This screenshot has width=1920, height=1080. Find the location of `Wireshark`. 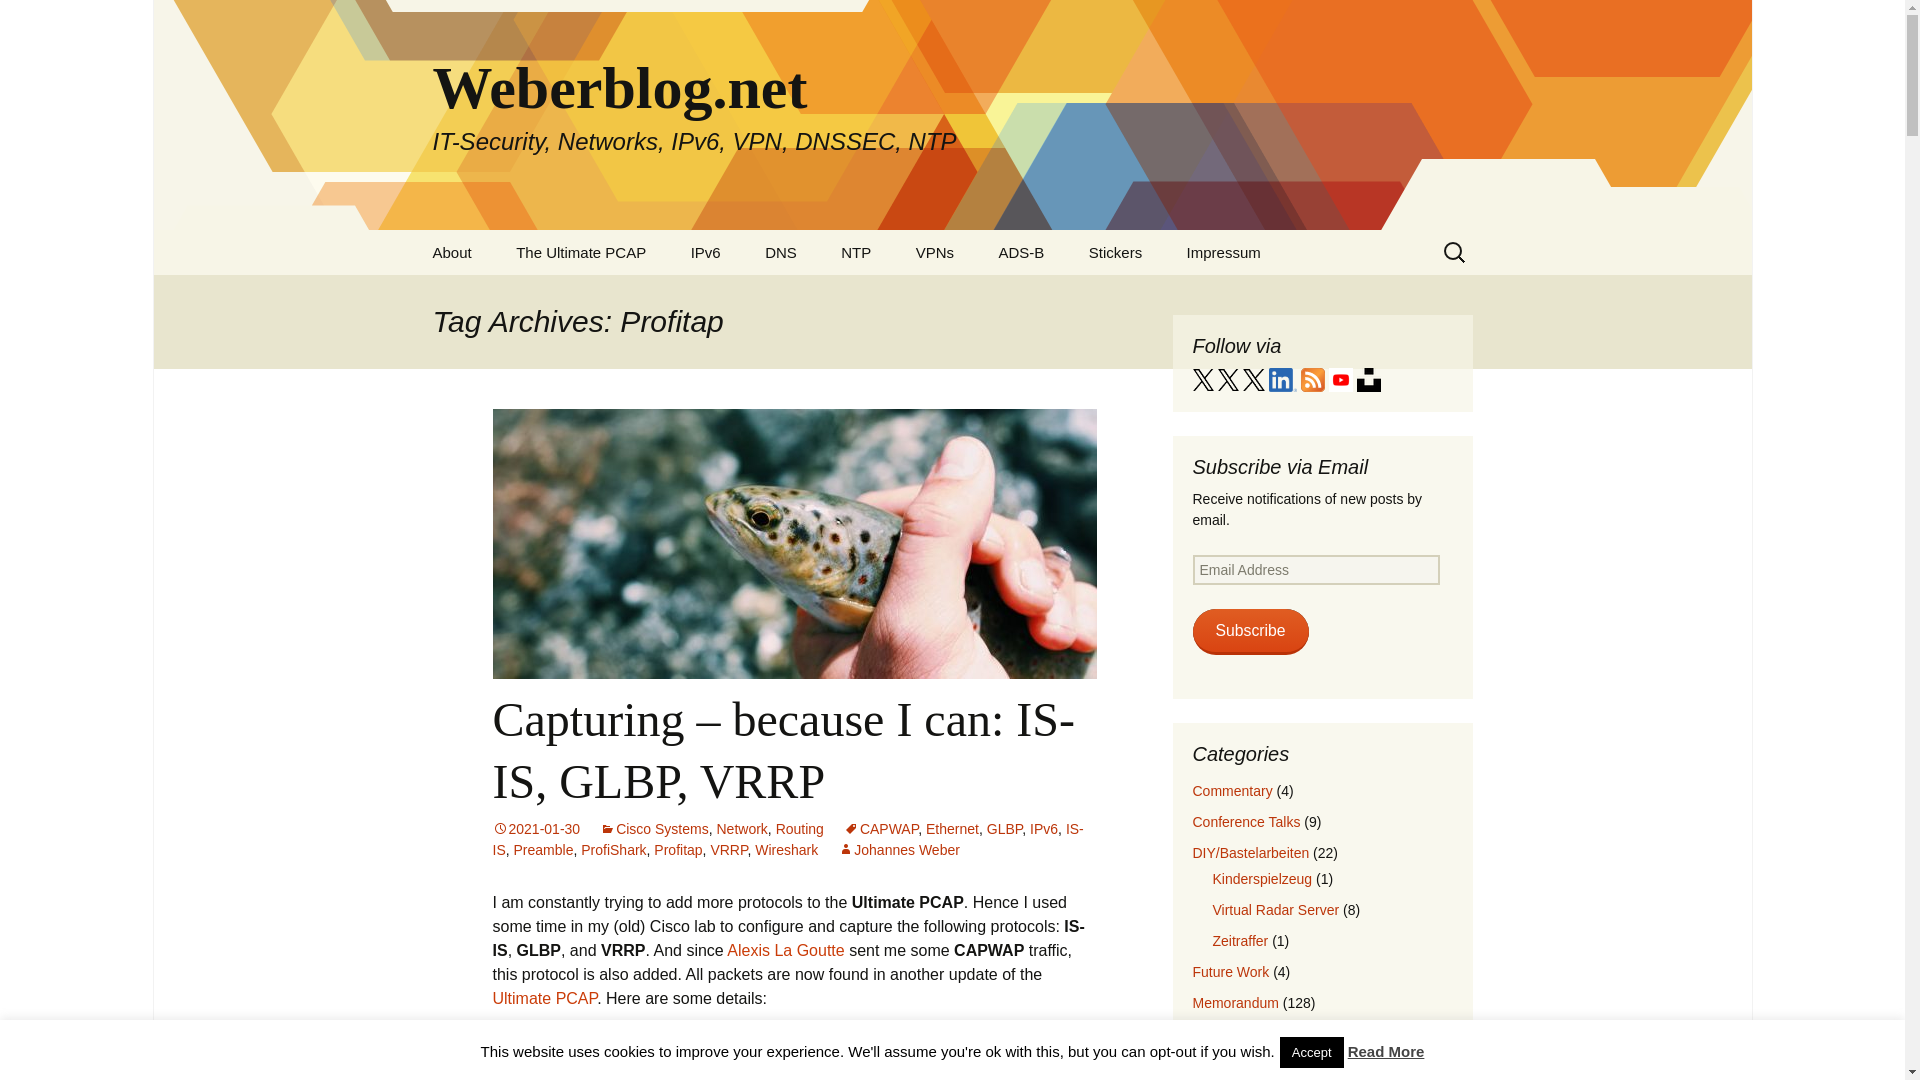

Wireshark is located at coordinates (786, 850).